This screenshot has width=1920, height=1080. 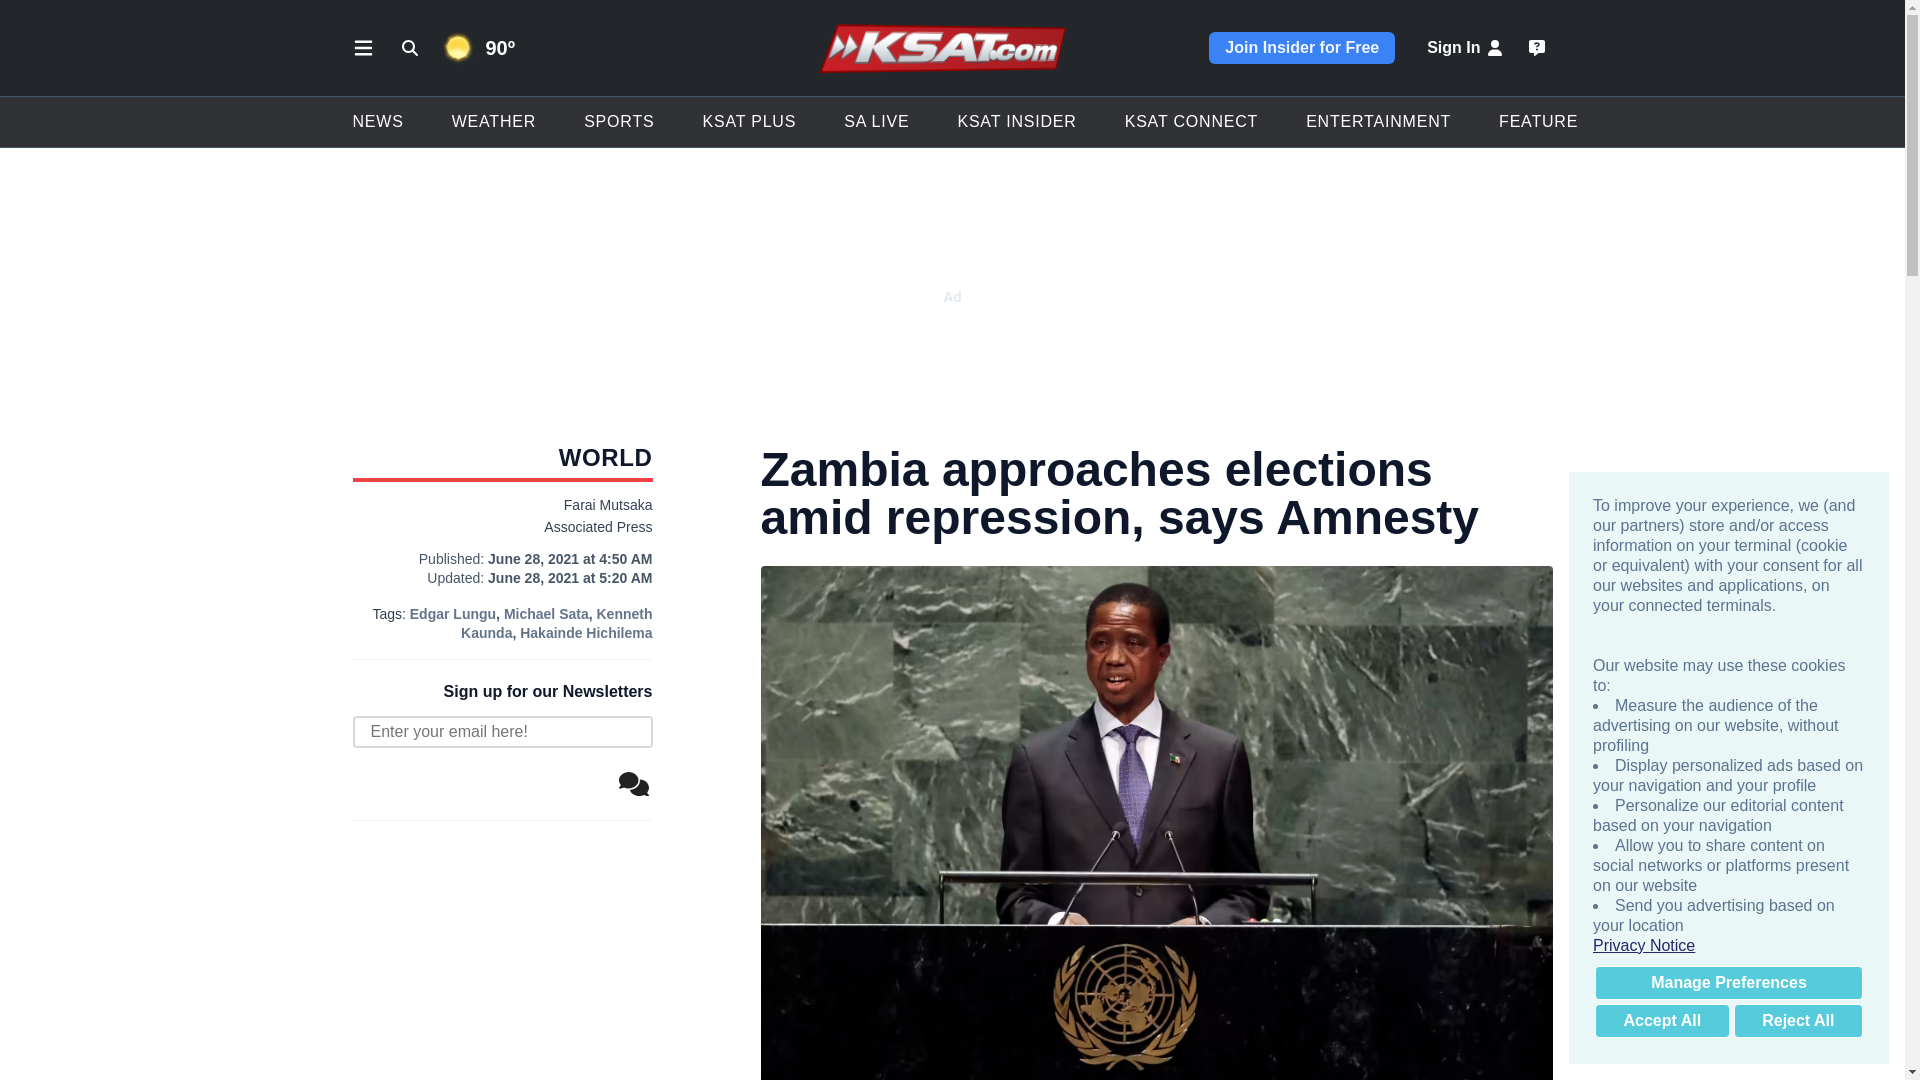 I want to click on Privacy Notice, so click(x=1728, y=946).